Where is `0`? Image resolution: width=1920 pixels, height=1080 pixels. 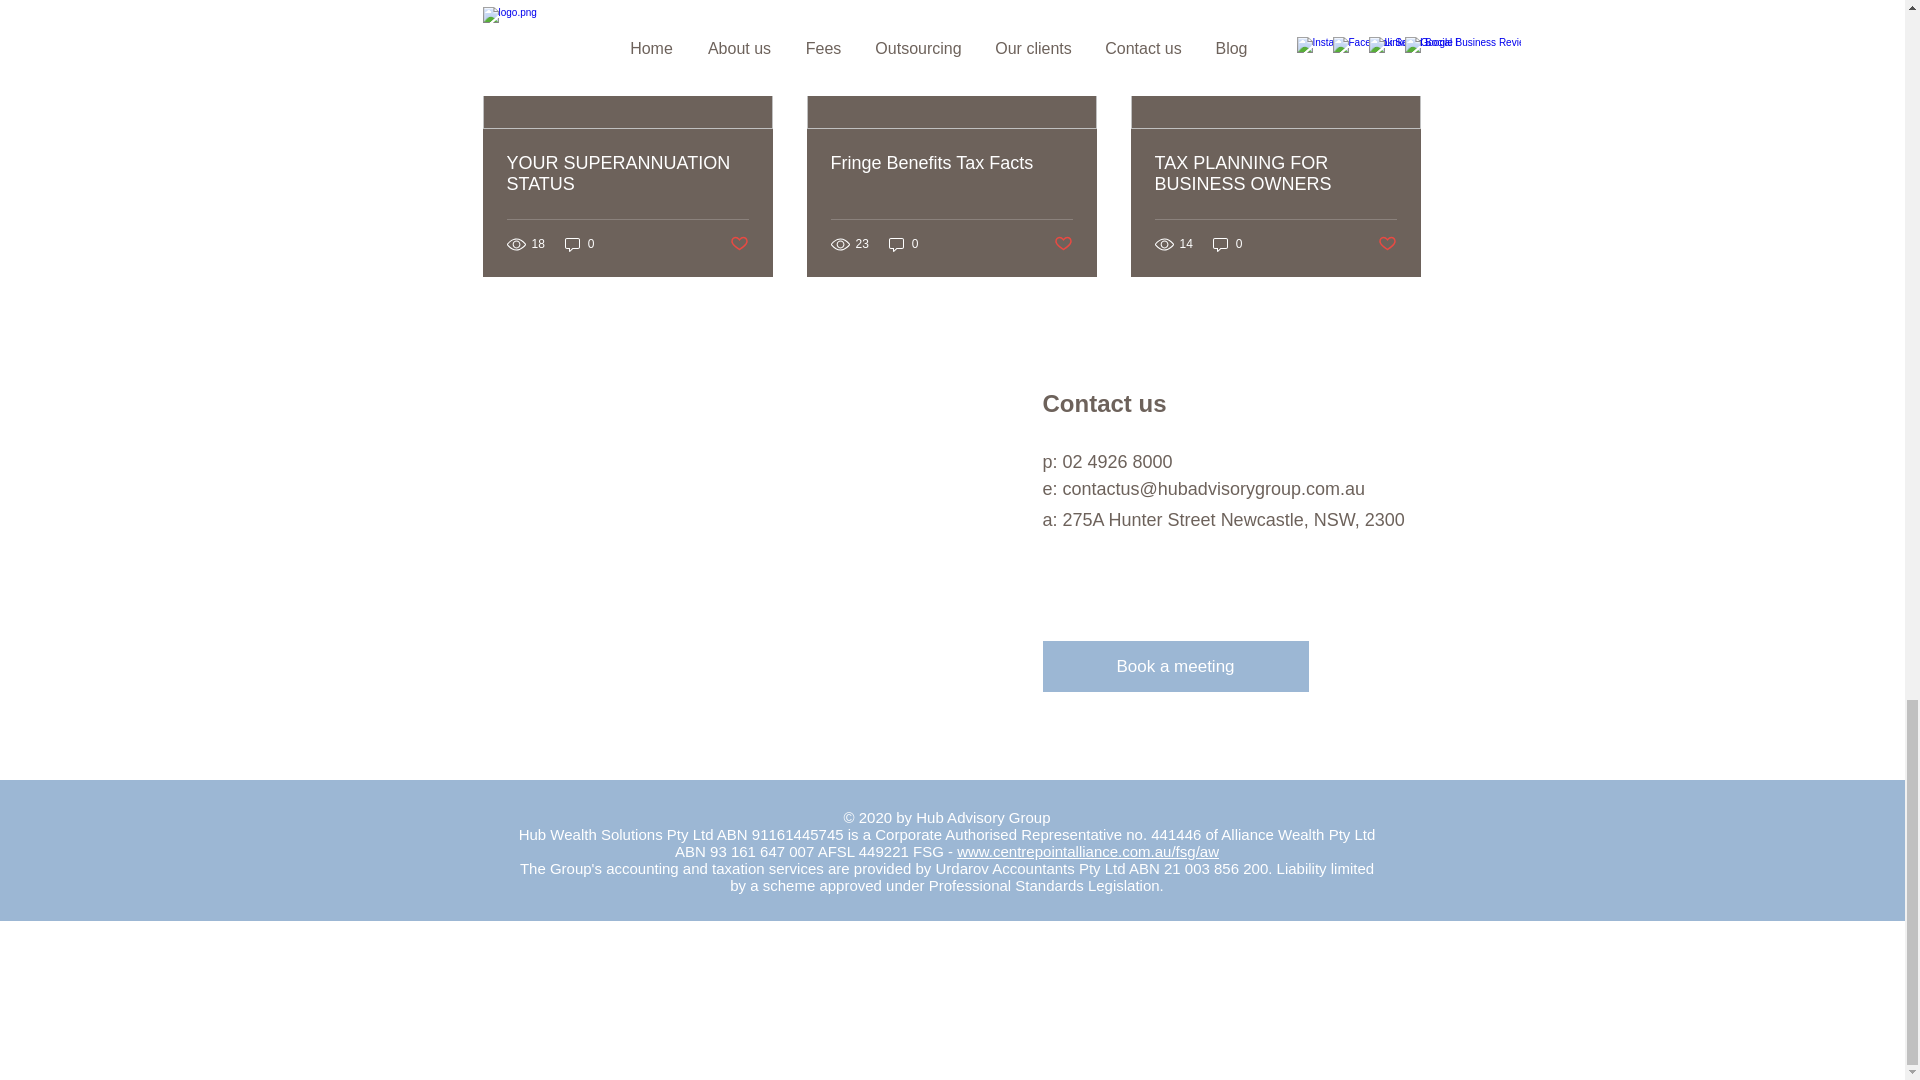
0 is located at coordinates (580, 244).